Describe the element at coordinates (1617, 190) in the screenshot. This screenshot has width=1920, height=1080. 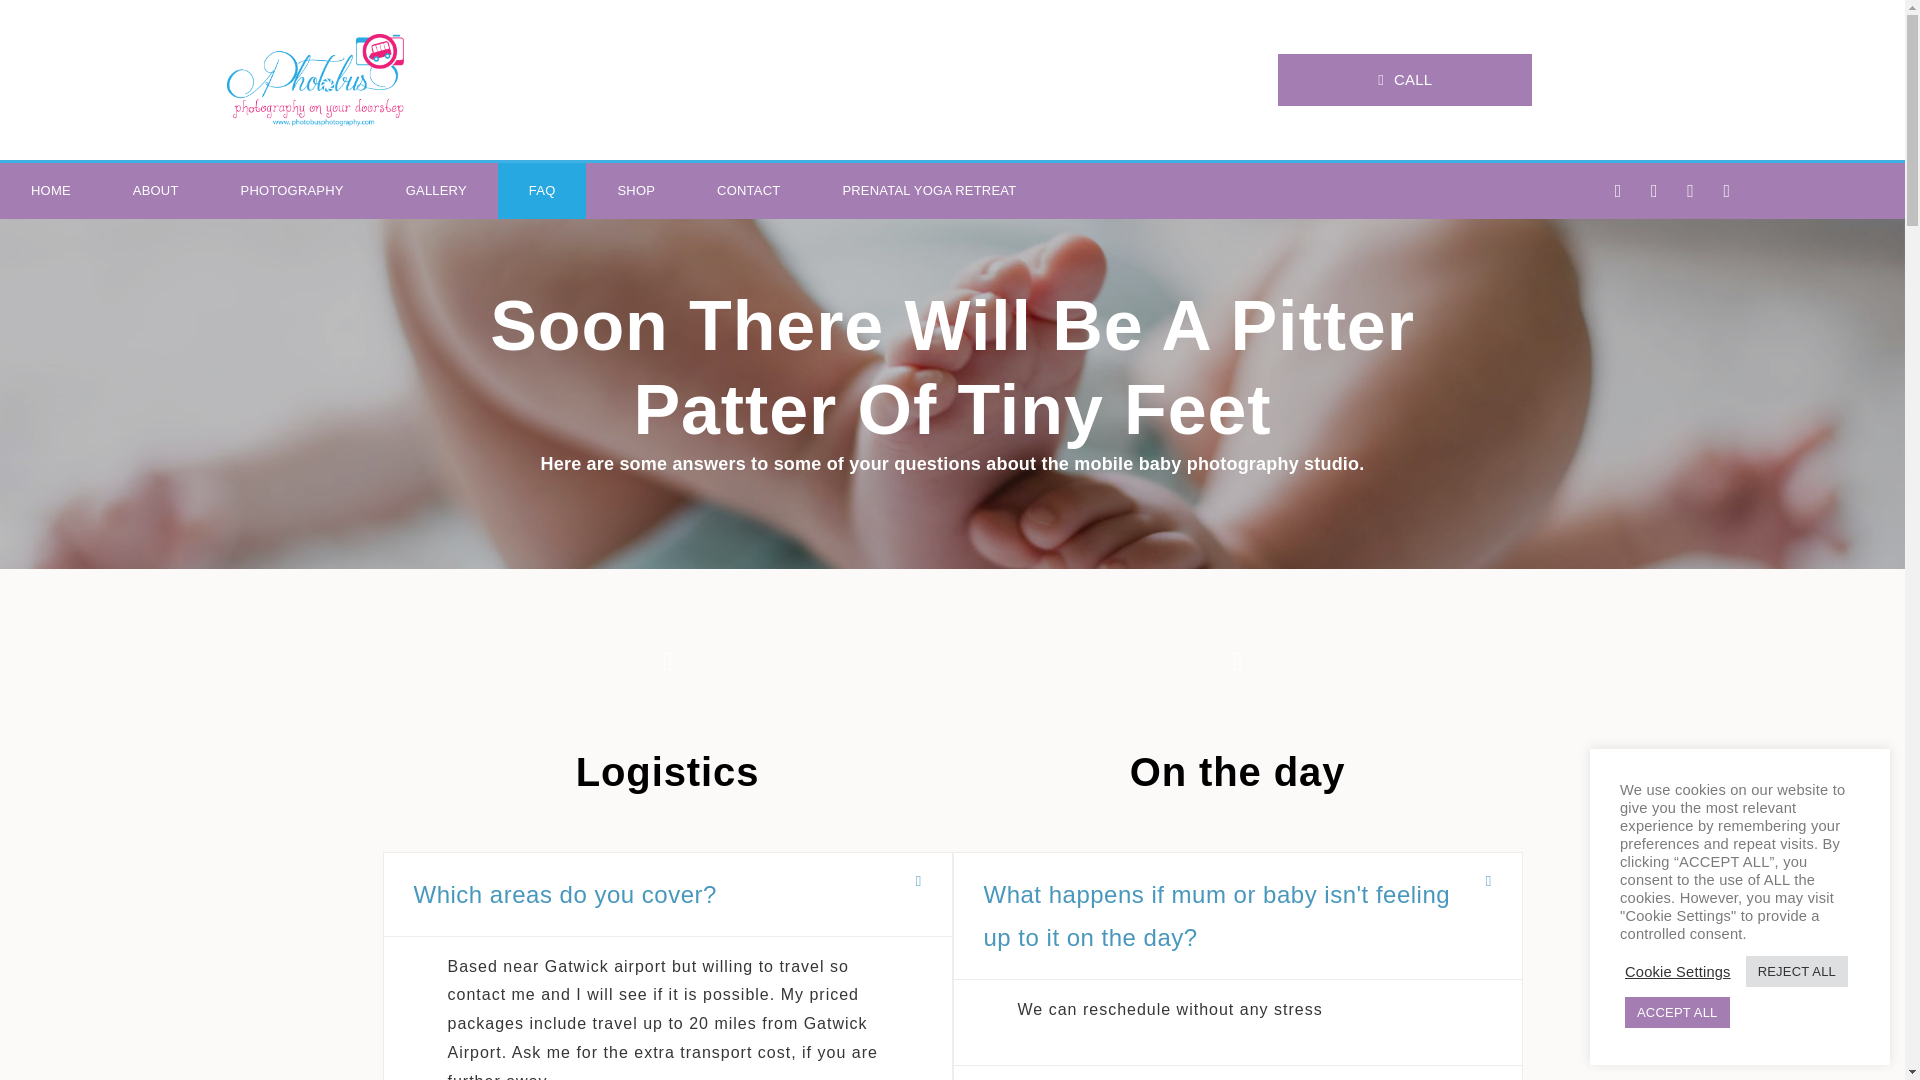
I see `Facebook` at that location.